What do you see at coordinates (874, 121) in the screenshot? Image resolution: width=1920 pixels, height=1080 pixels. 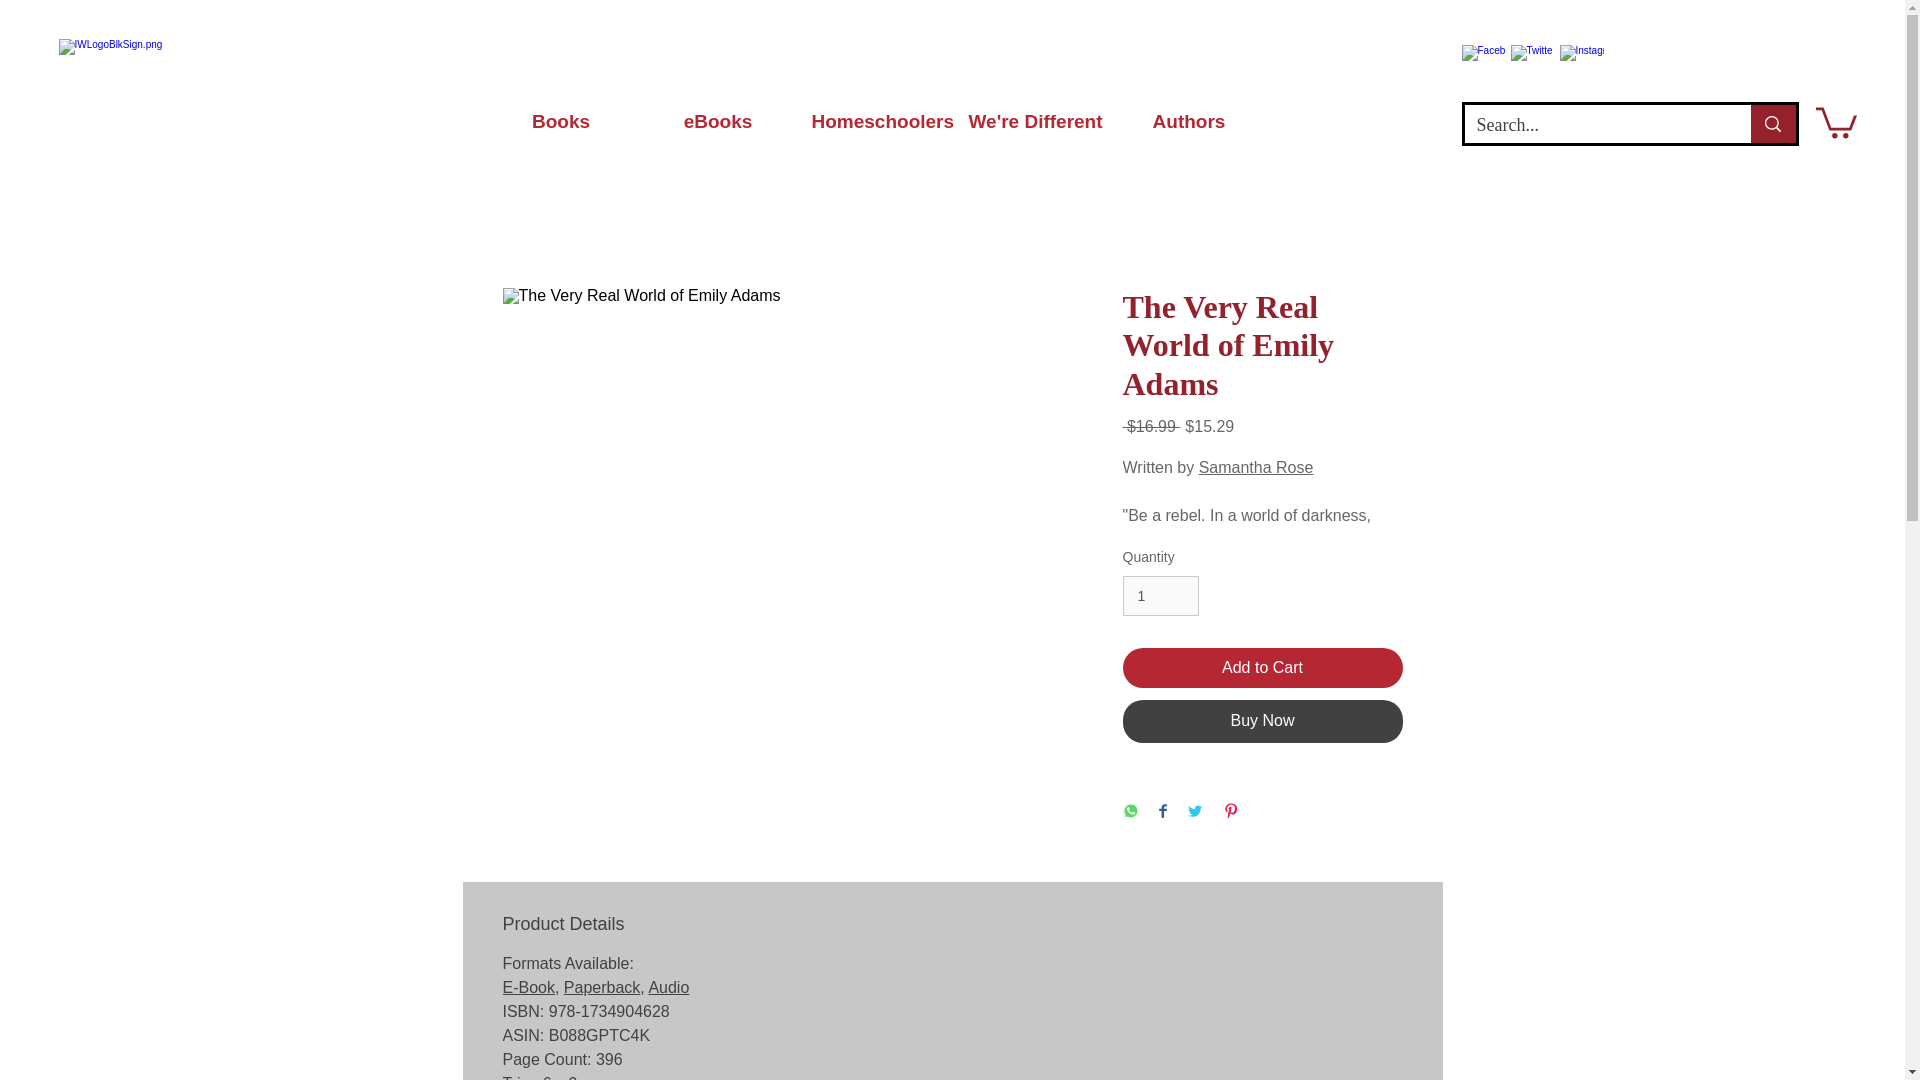 I see `Homeschoolers` at bounding box center [874, 121].